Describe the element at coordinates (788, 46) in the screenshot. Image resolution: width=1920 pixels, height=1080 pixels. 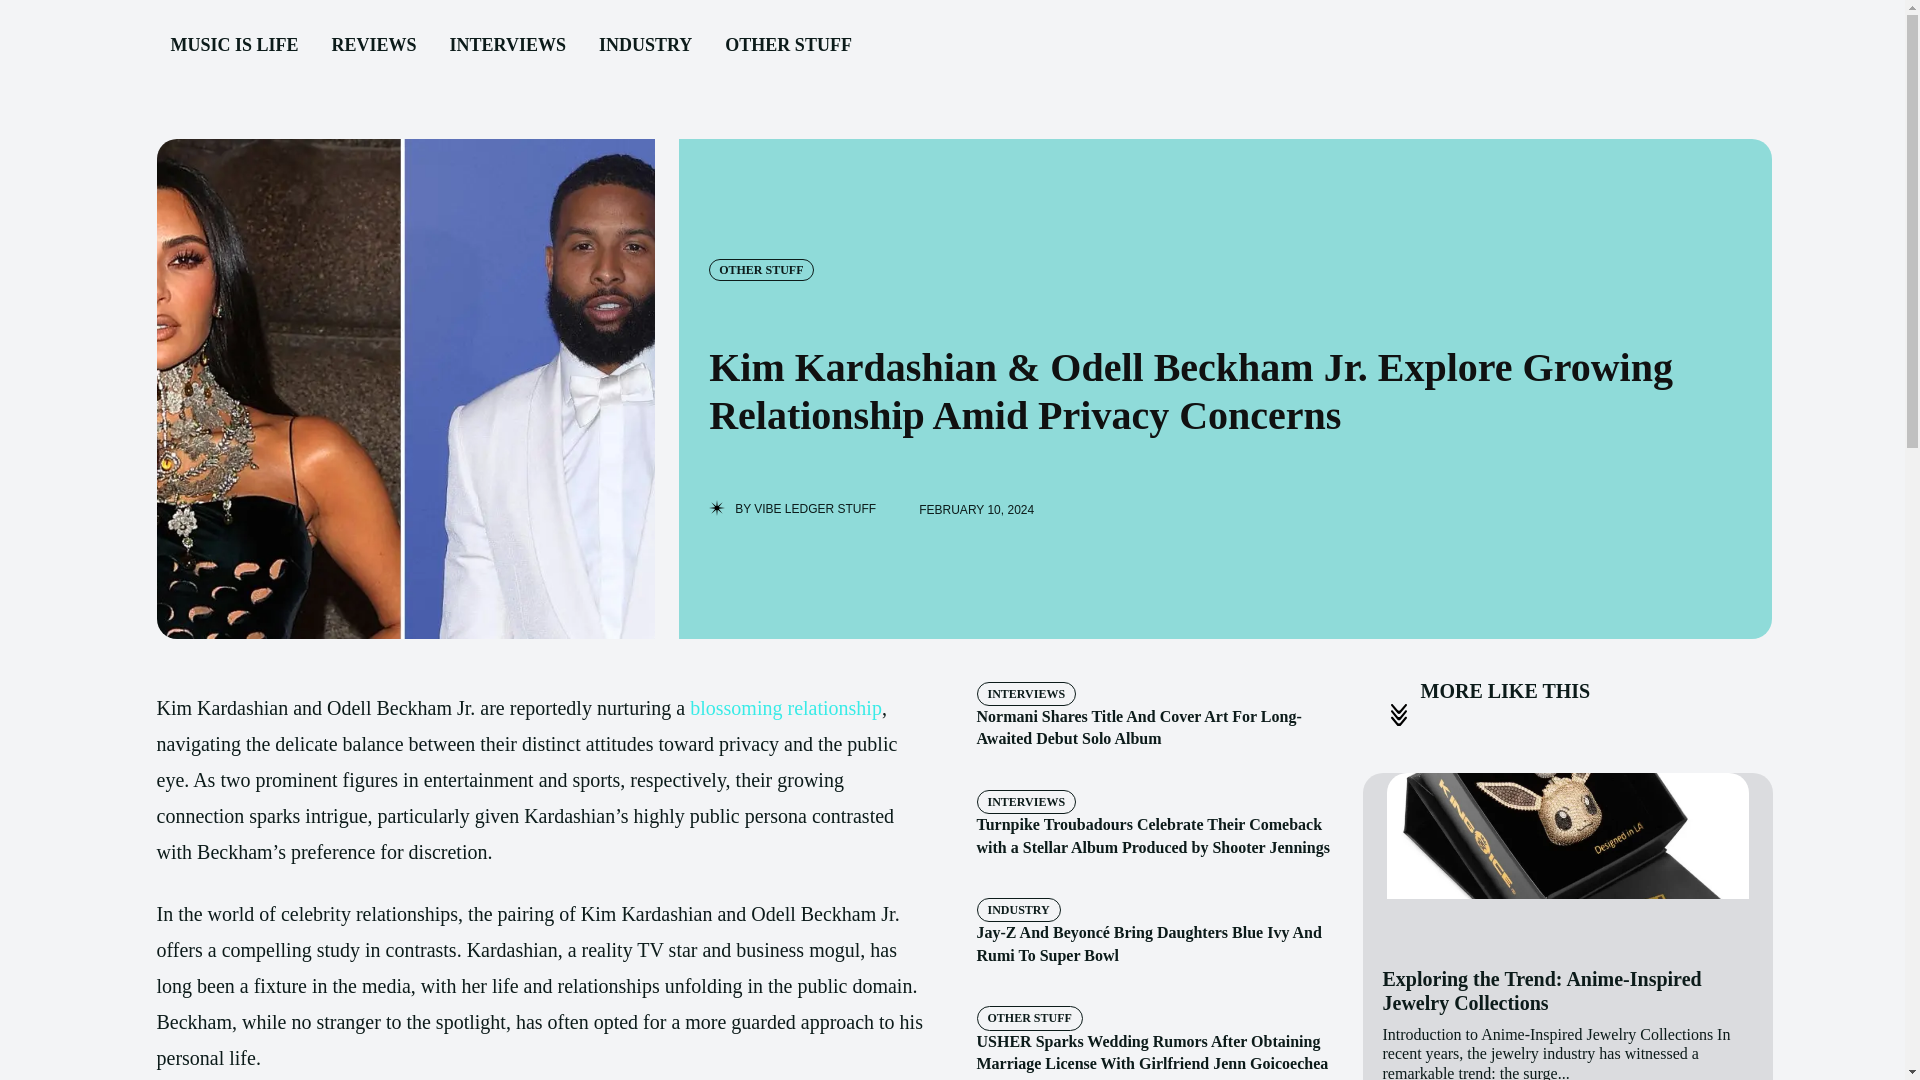
I see `OTHER STUFF` at that location.